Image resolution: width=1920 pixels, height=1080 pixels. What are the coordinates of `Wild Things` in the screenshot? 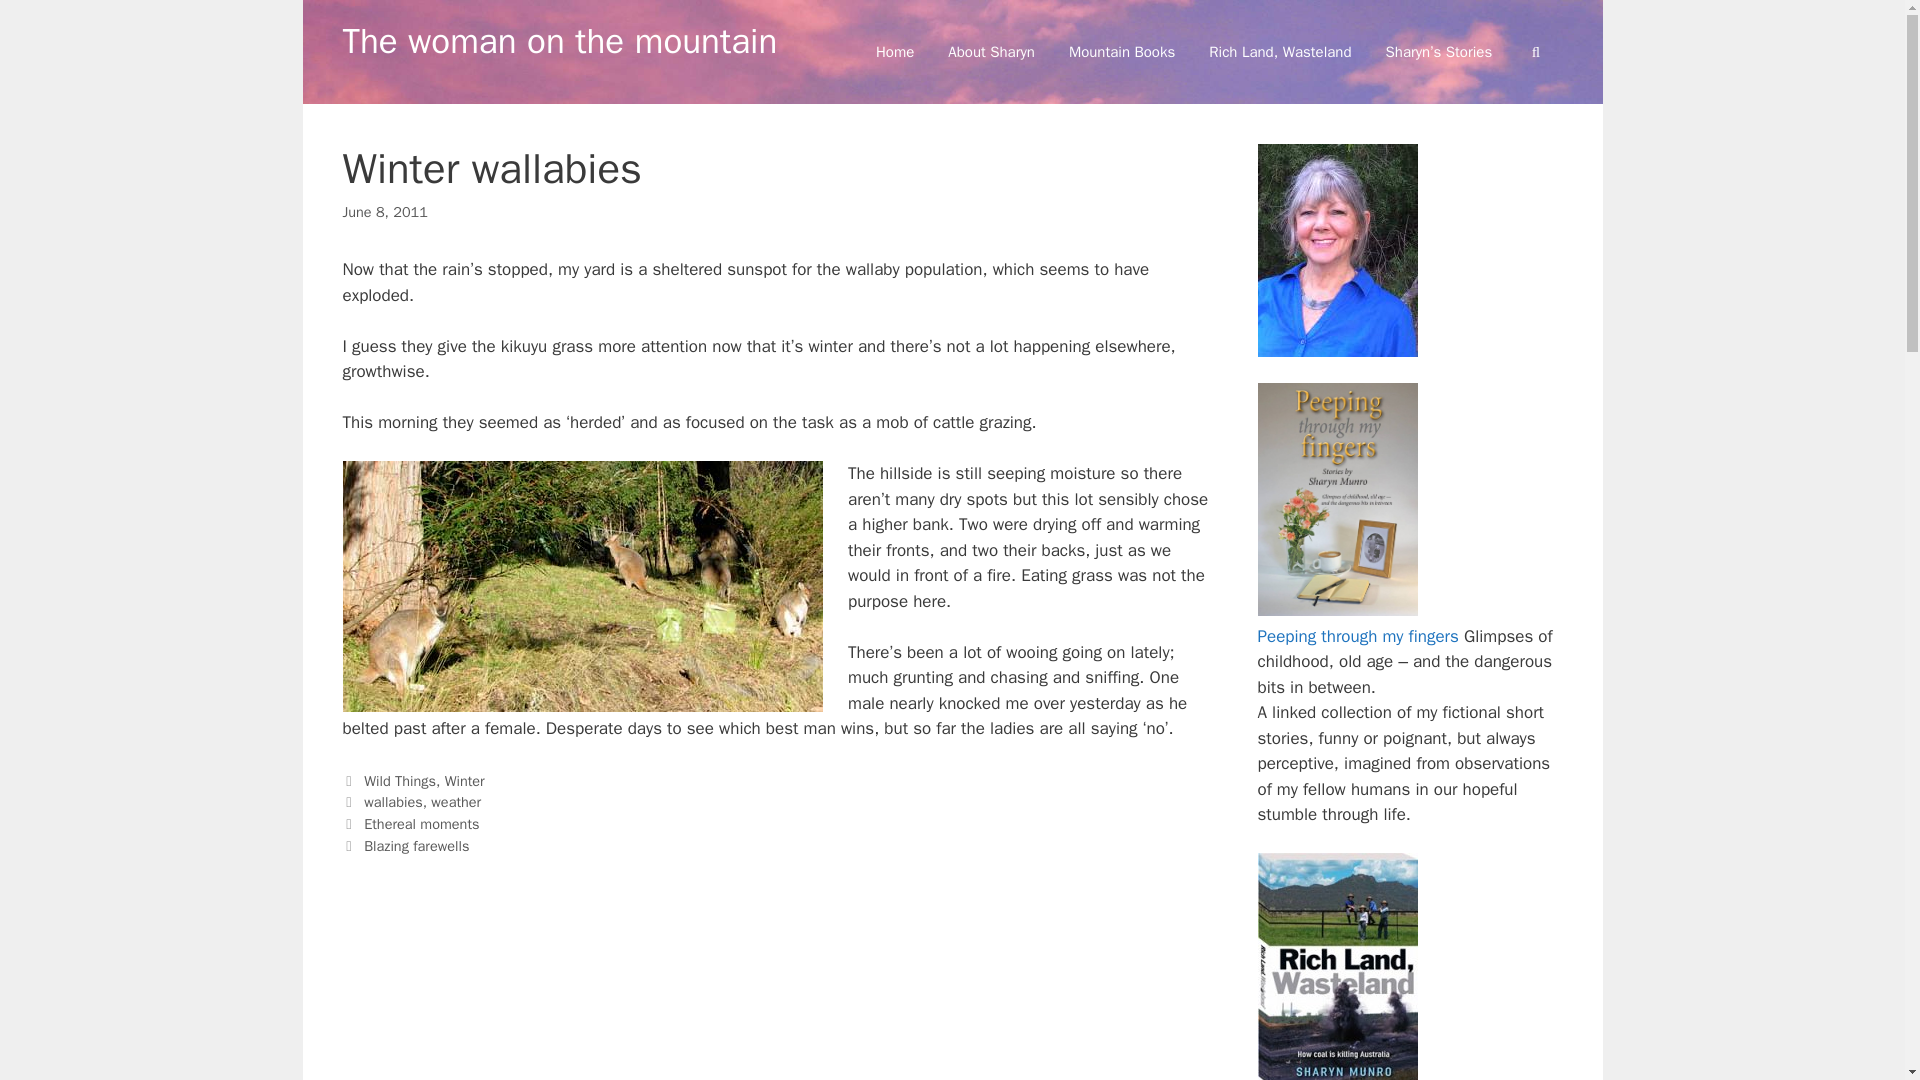 It's located at (400, 780).